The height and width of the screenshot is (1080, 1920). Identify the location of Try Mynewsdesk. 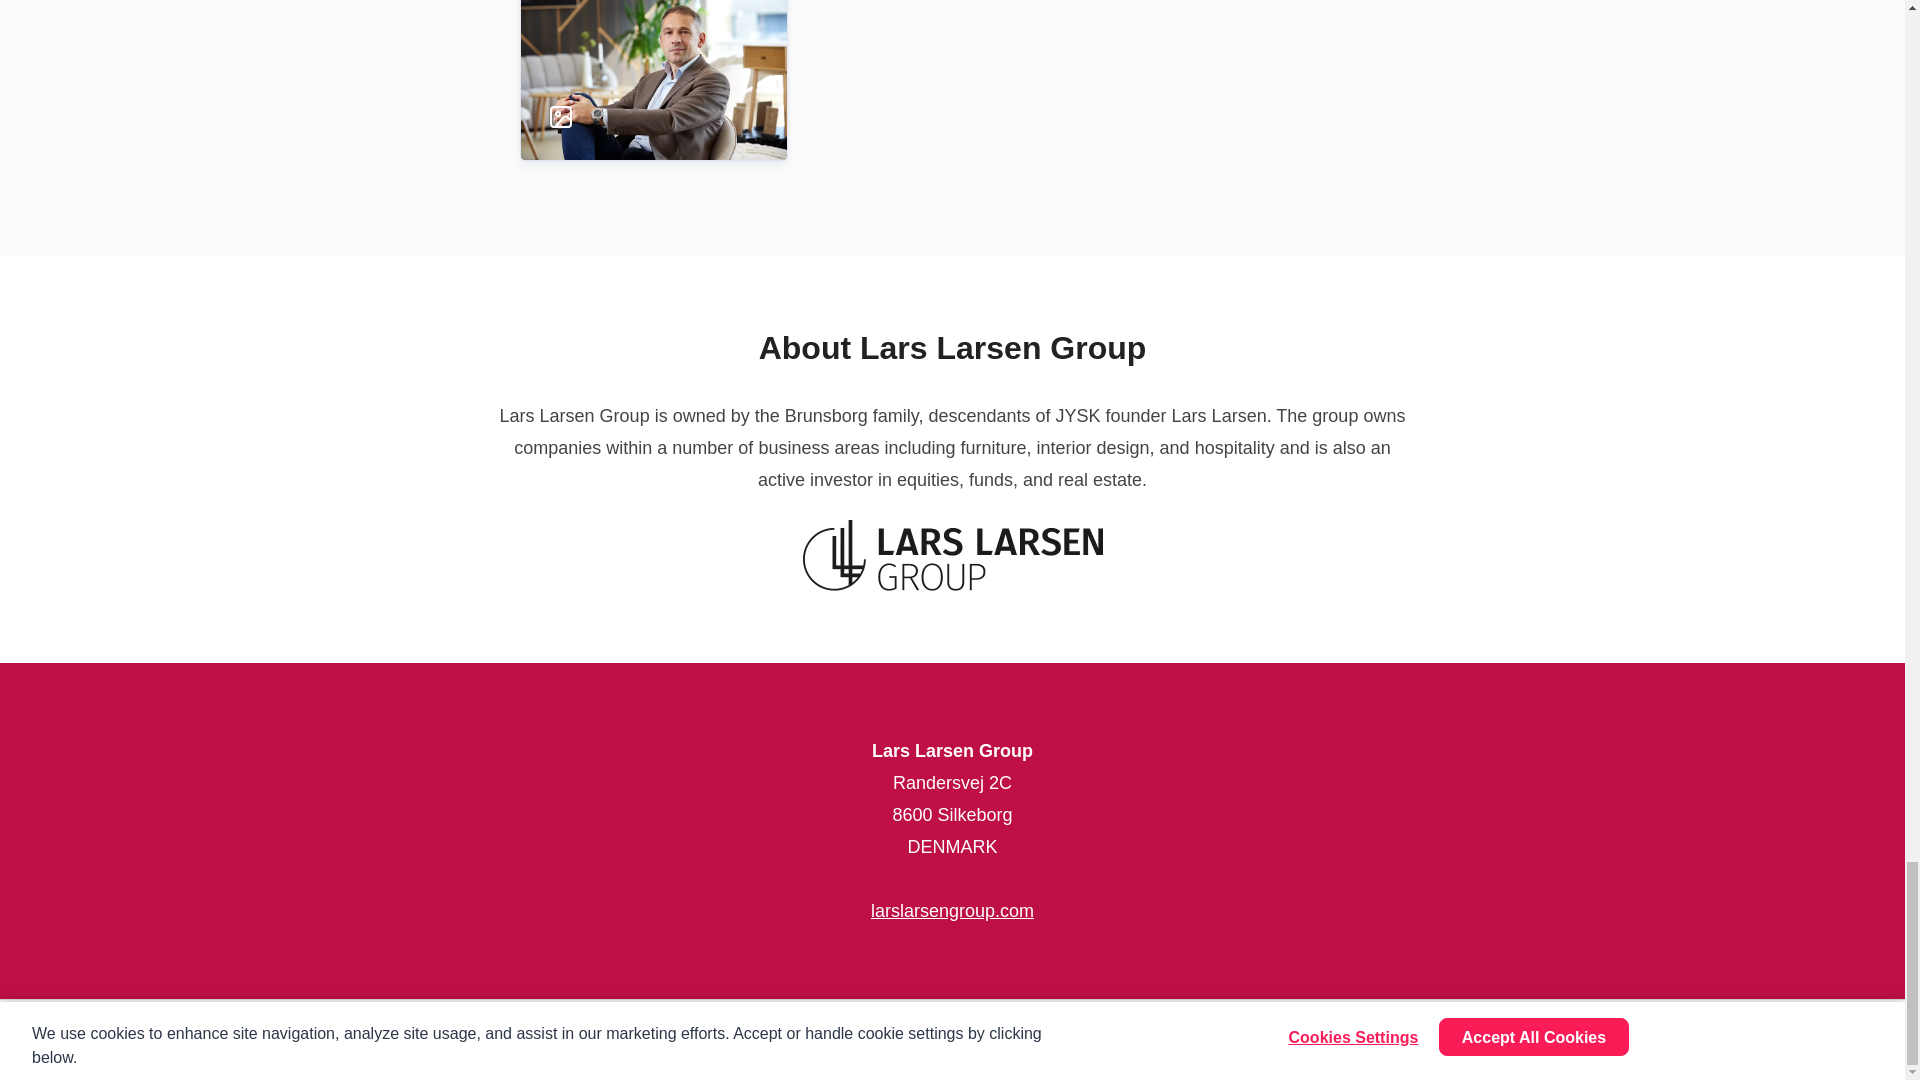
(1416, 1040).